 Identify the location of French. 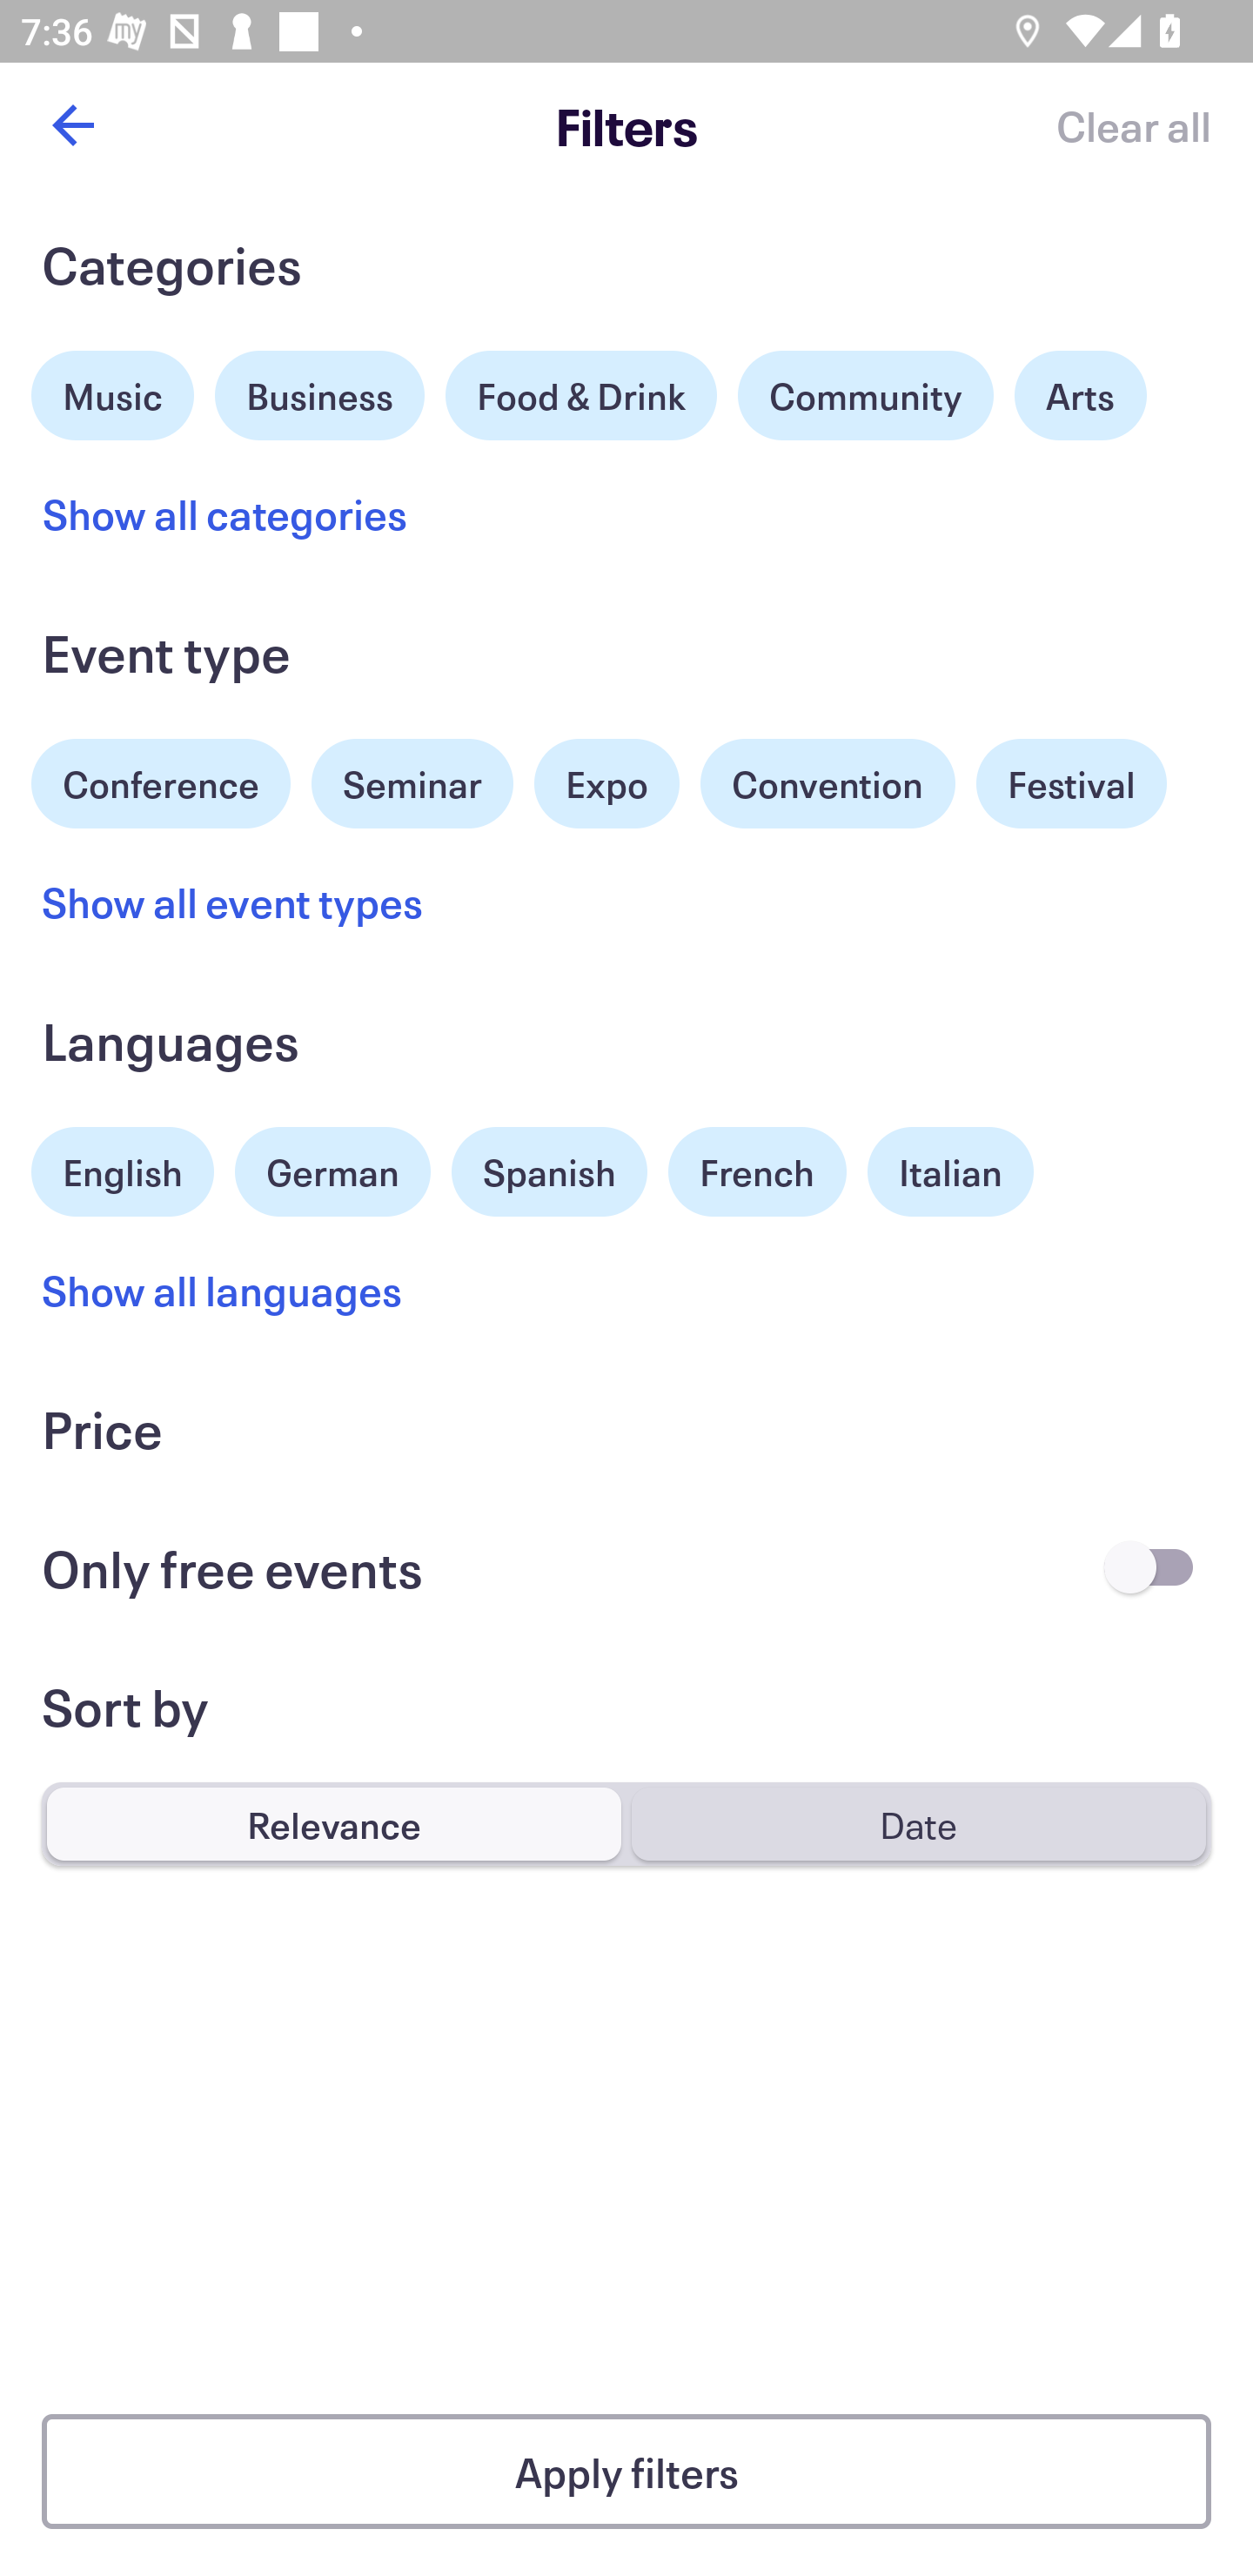
(757, 1171).